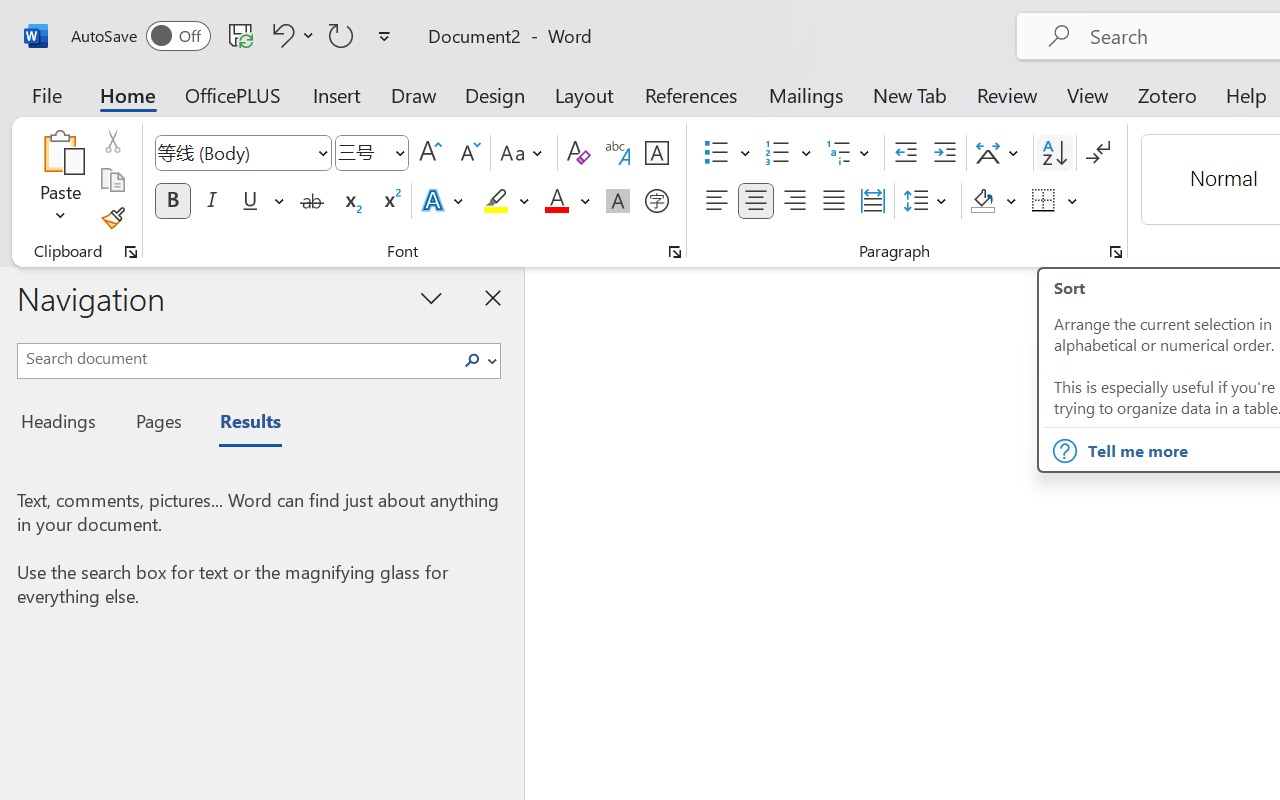 This screenshot has width=1280, height=800. Describe the element at coordinates (1000, 153) in the screenshot. I see `Asian Layout` at that location.